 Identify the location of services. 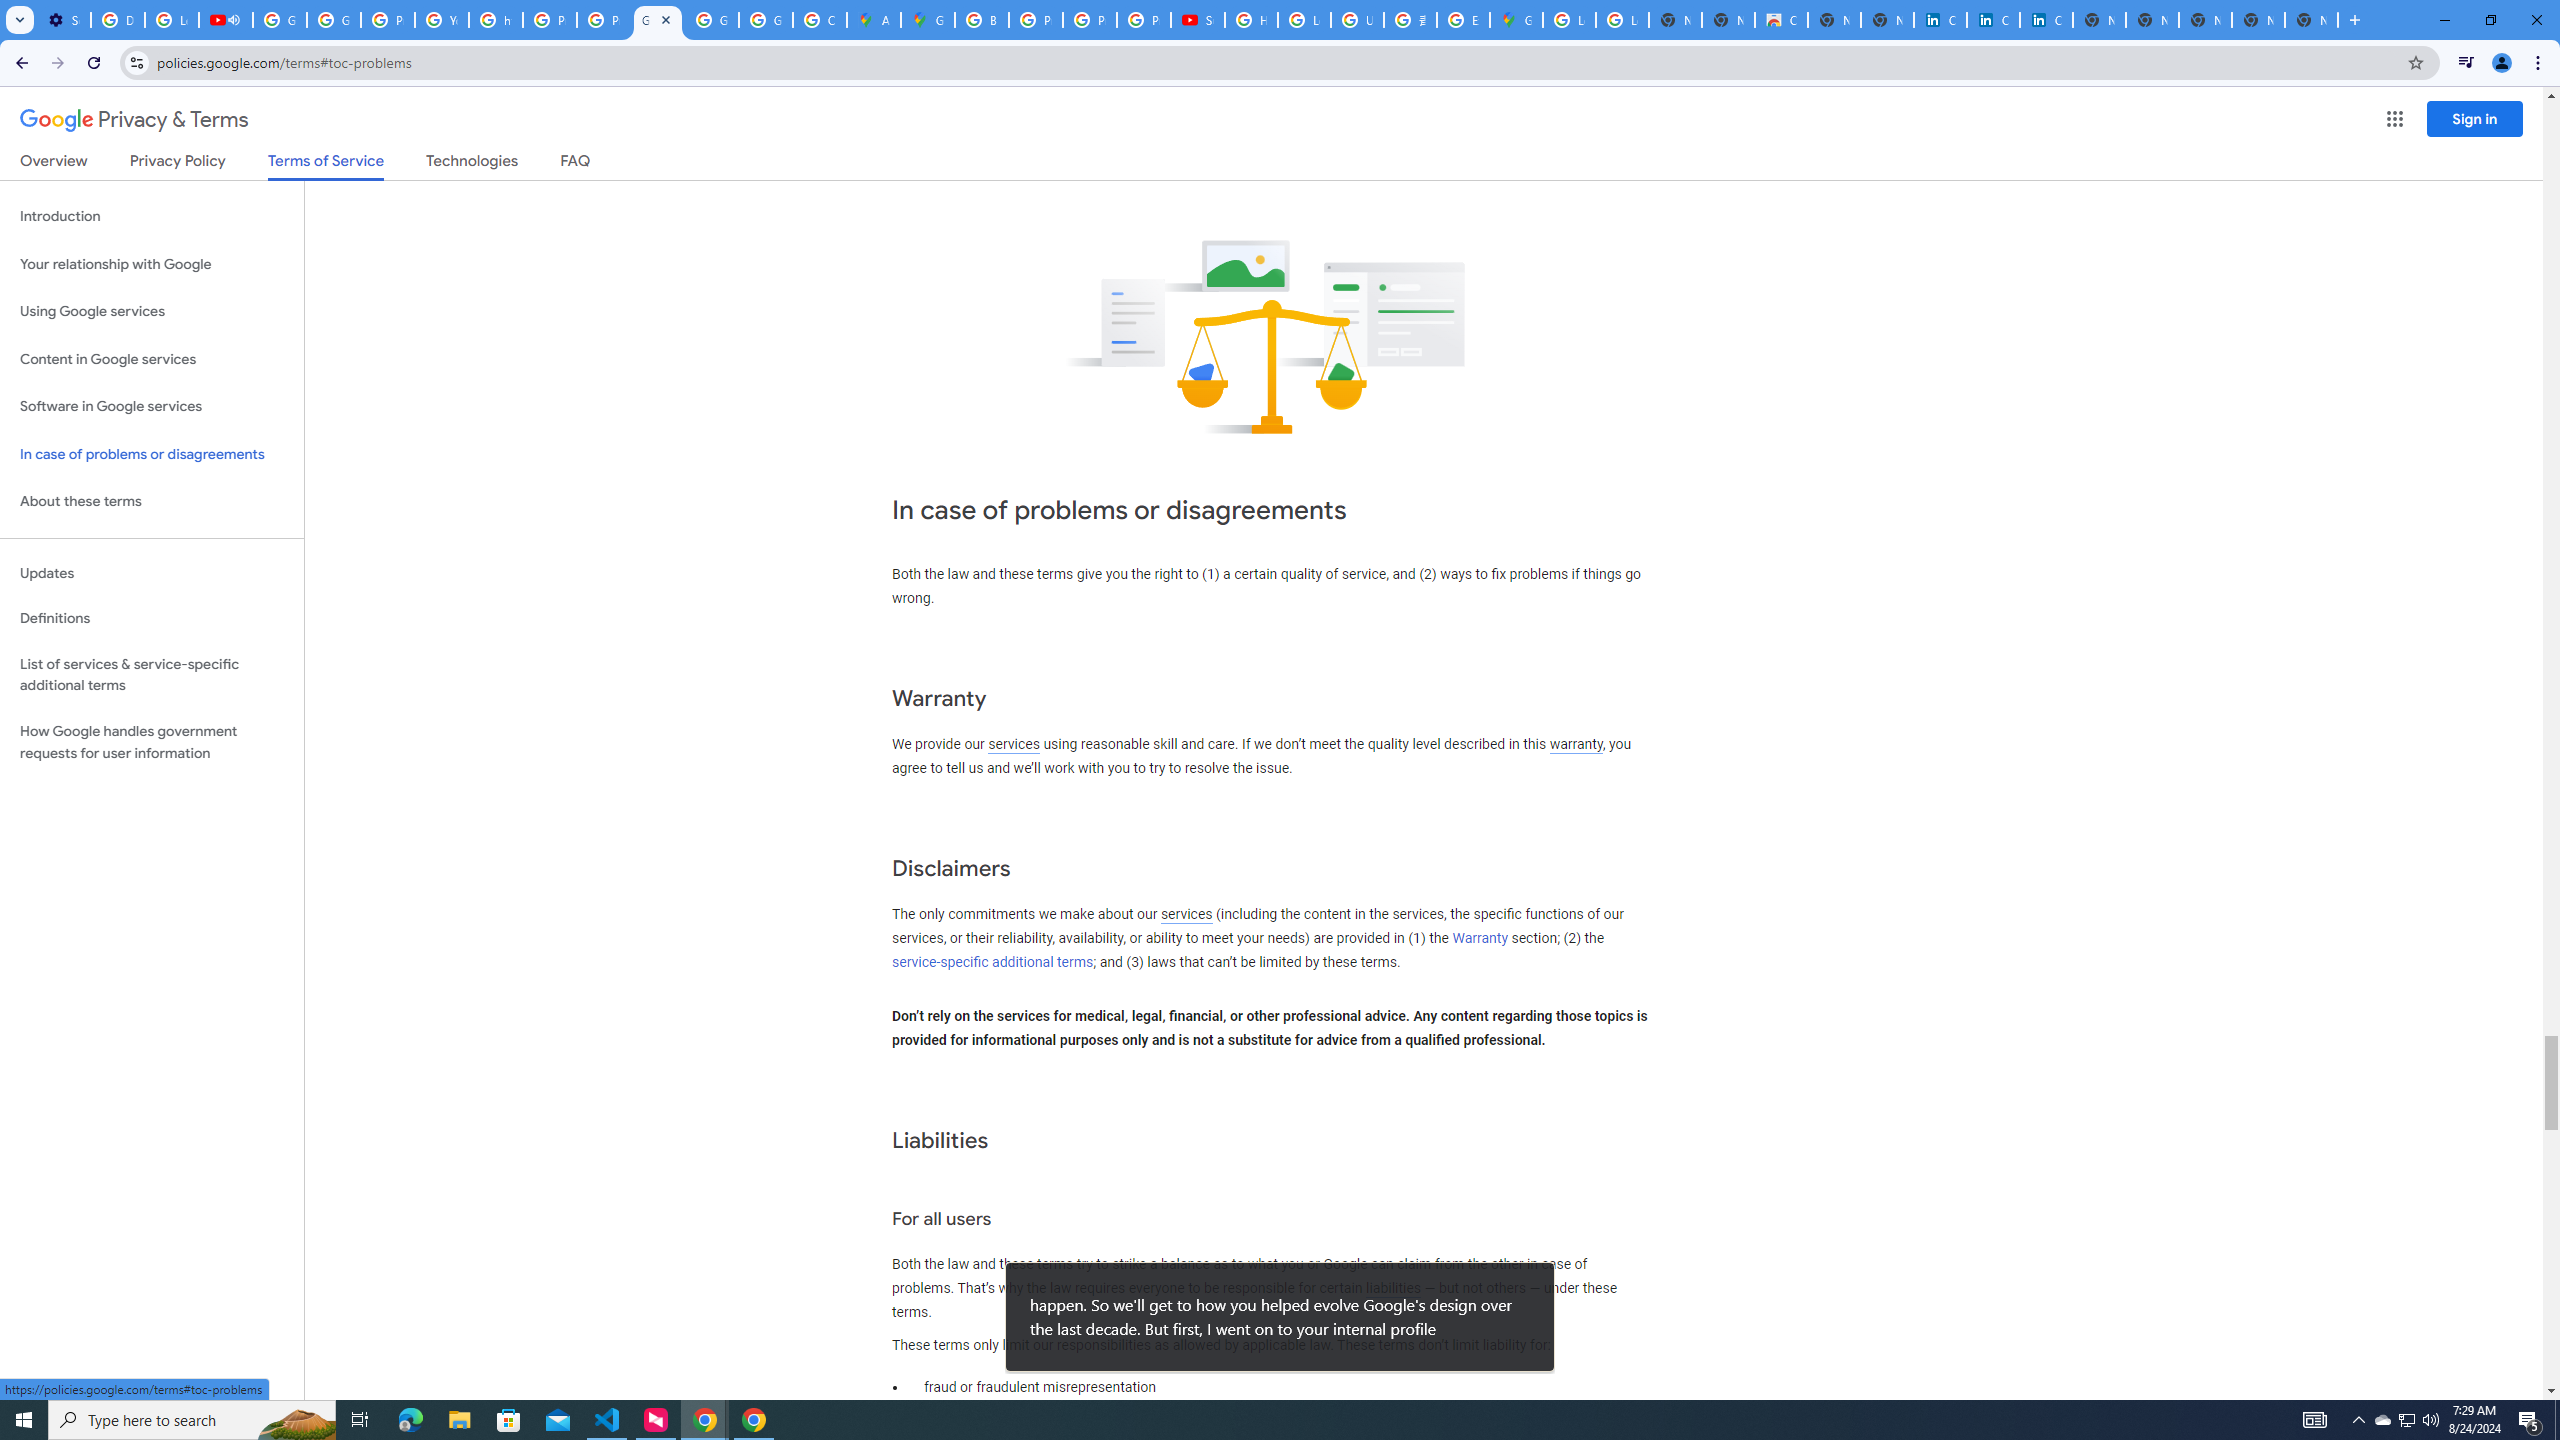
(1186, 914).